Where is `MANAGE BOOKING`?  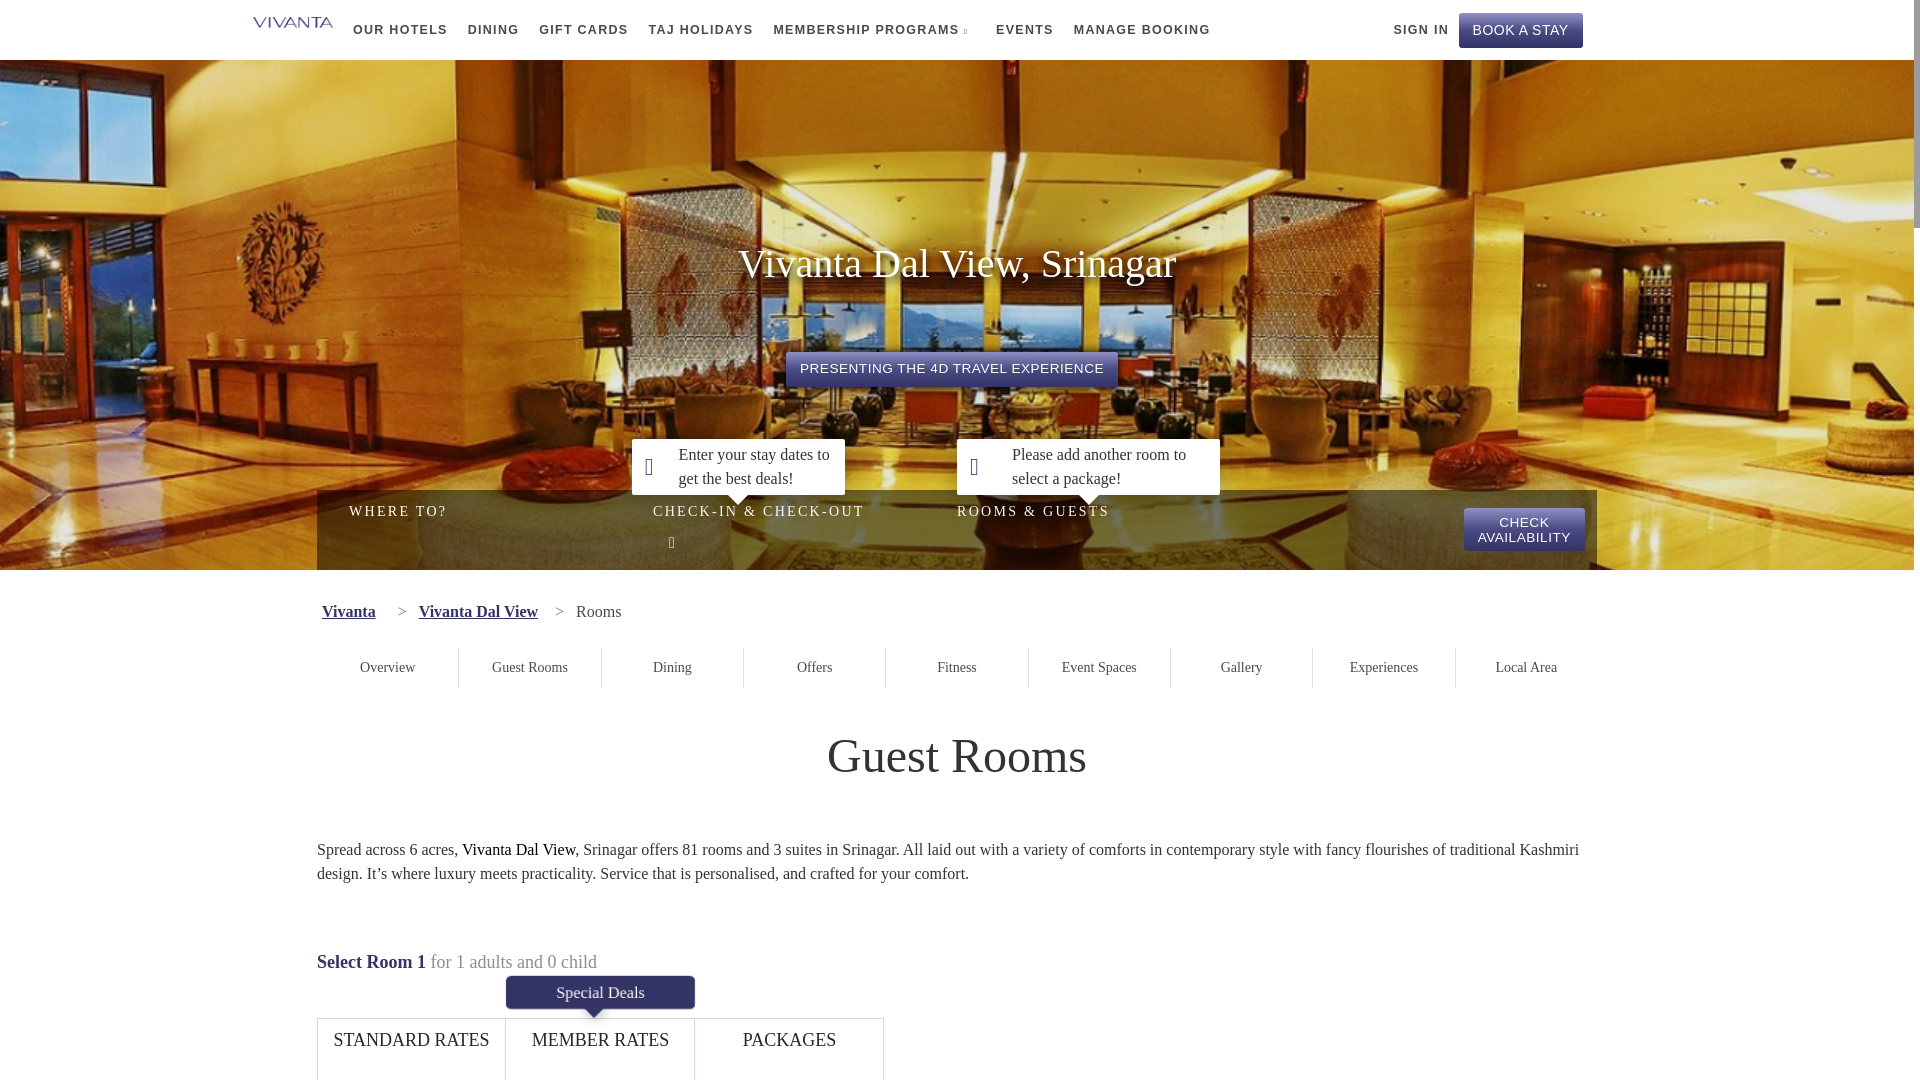 MANAGE BOOKING is located at coordinates (1132, 30).